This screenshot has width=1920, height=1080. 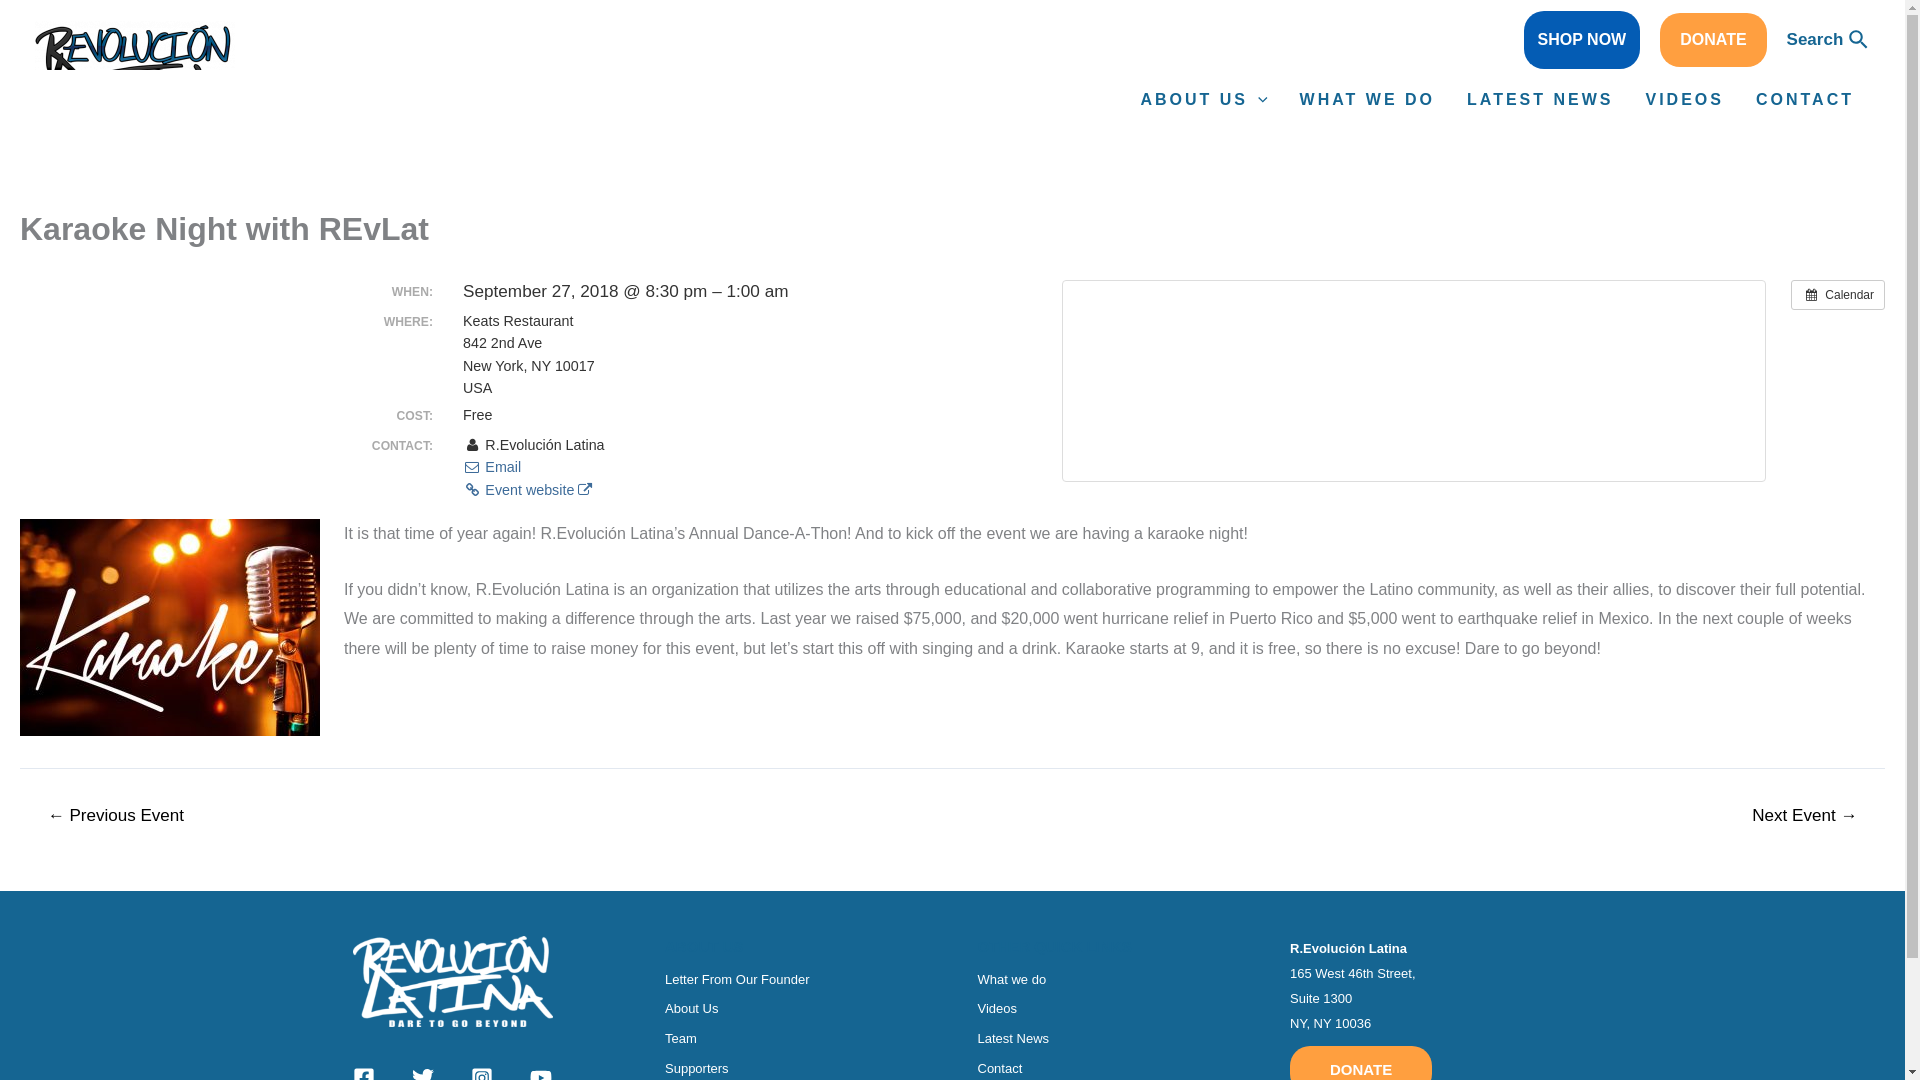 I want to click on Calendar, so click(x=1838, y=294).